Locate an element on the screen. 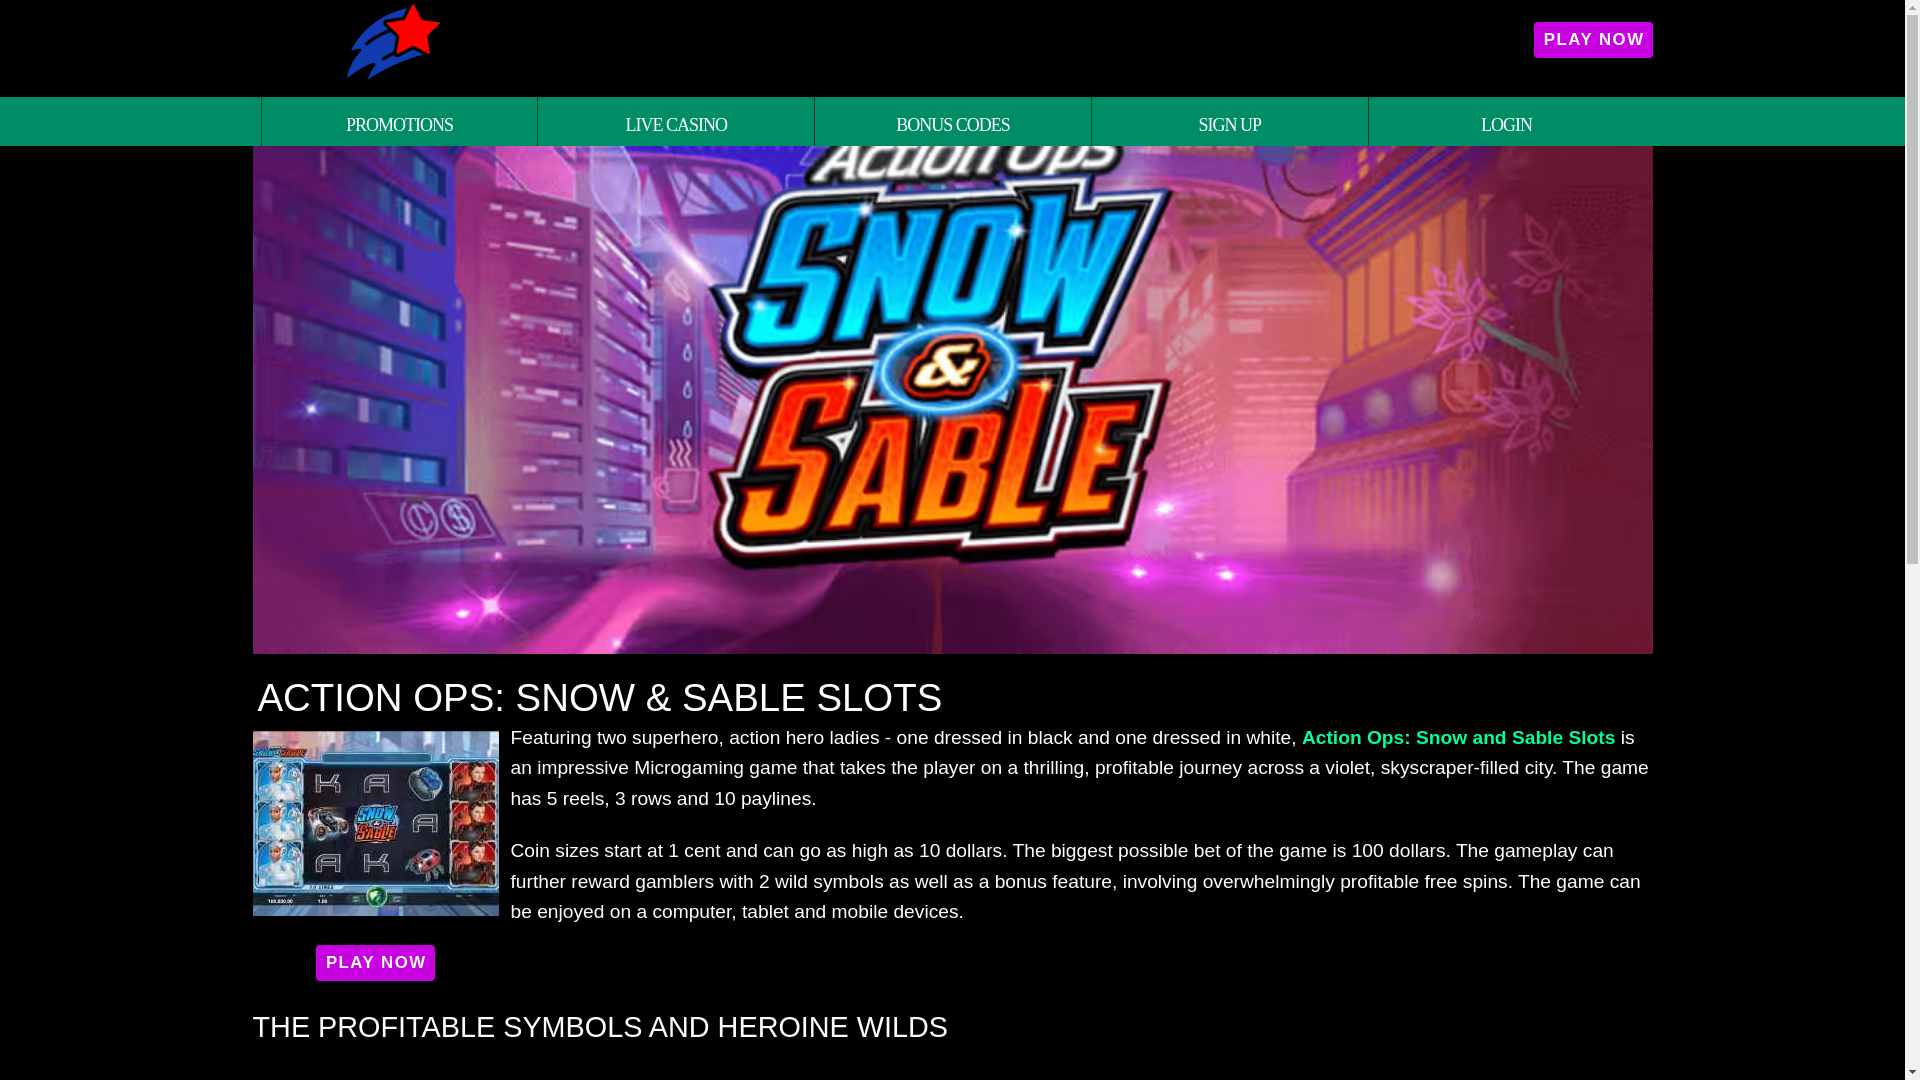 The image size is (1920, 1080). LOGIN is located at coordinates (1506, 121).